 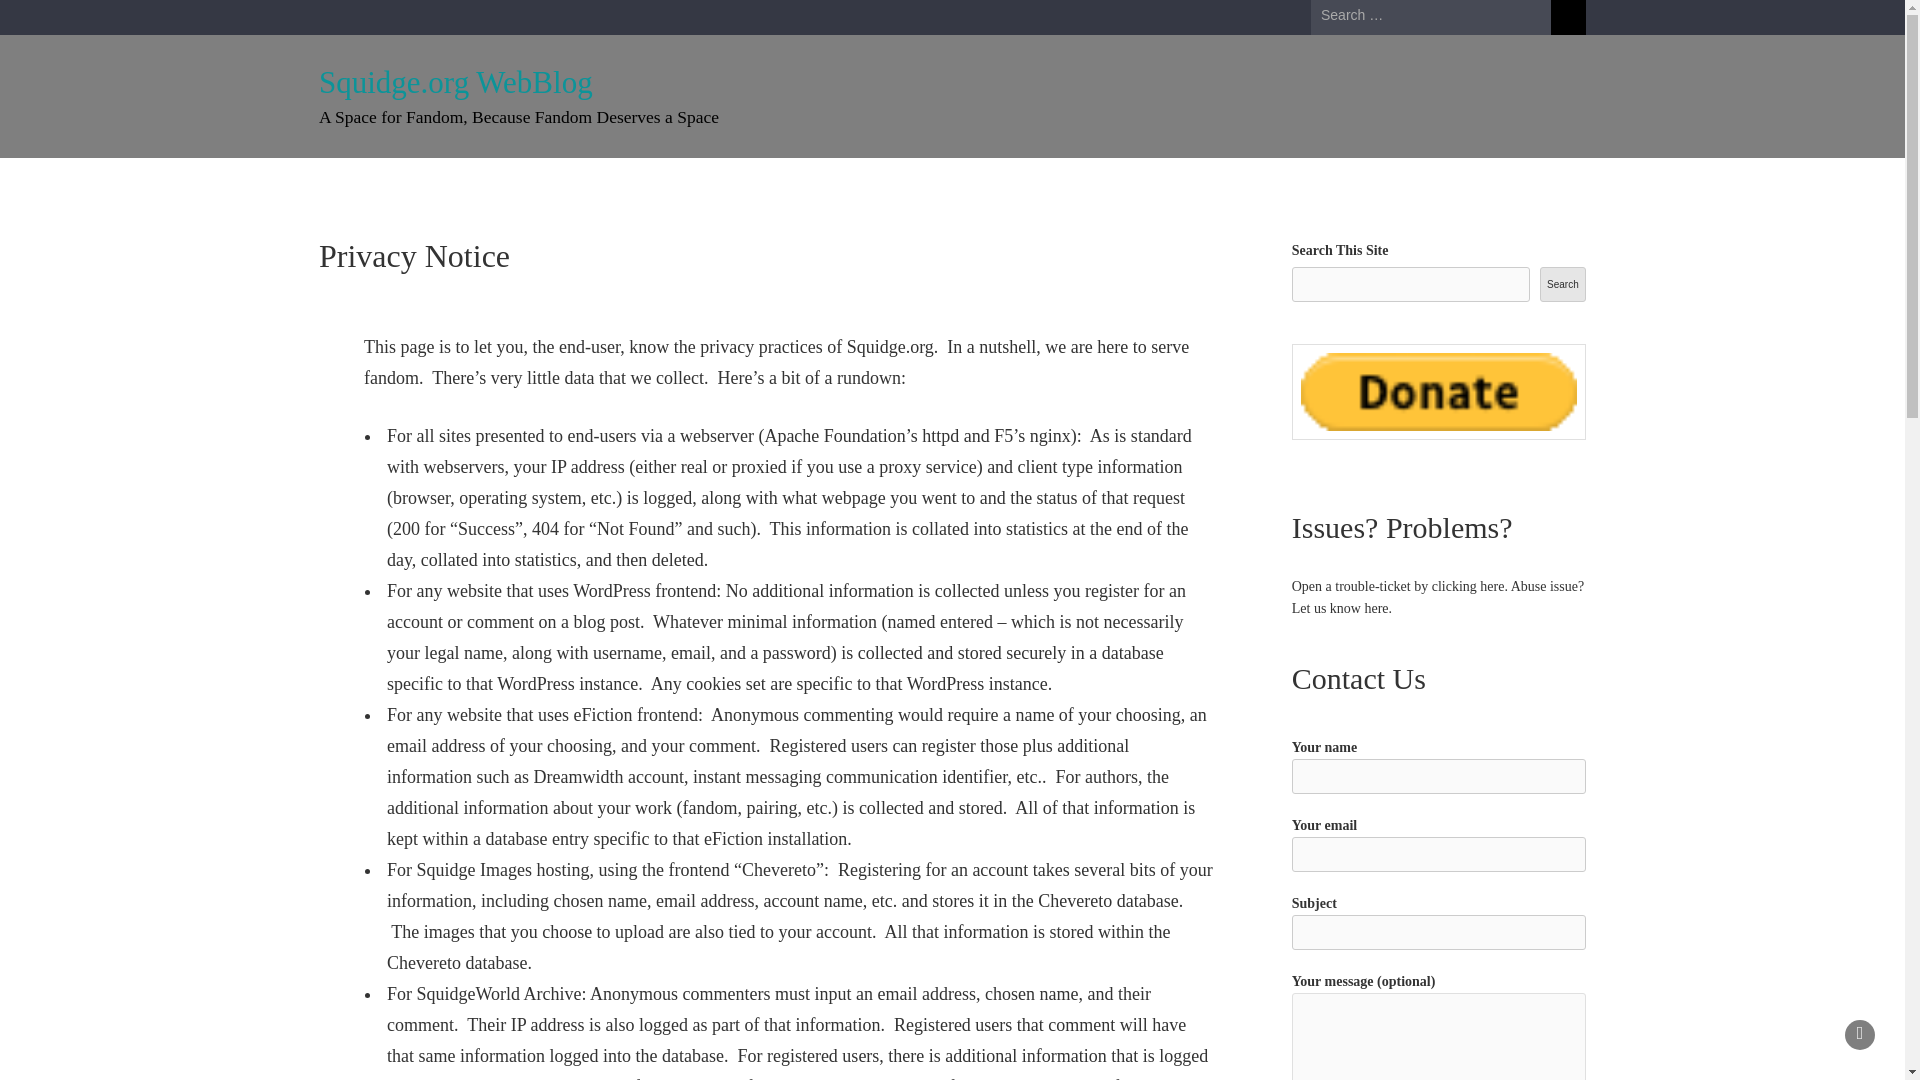 I want to click on Squidge.org Policies, so click(x=626, y=183).